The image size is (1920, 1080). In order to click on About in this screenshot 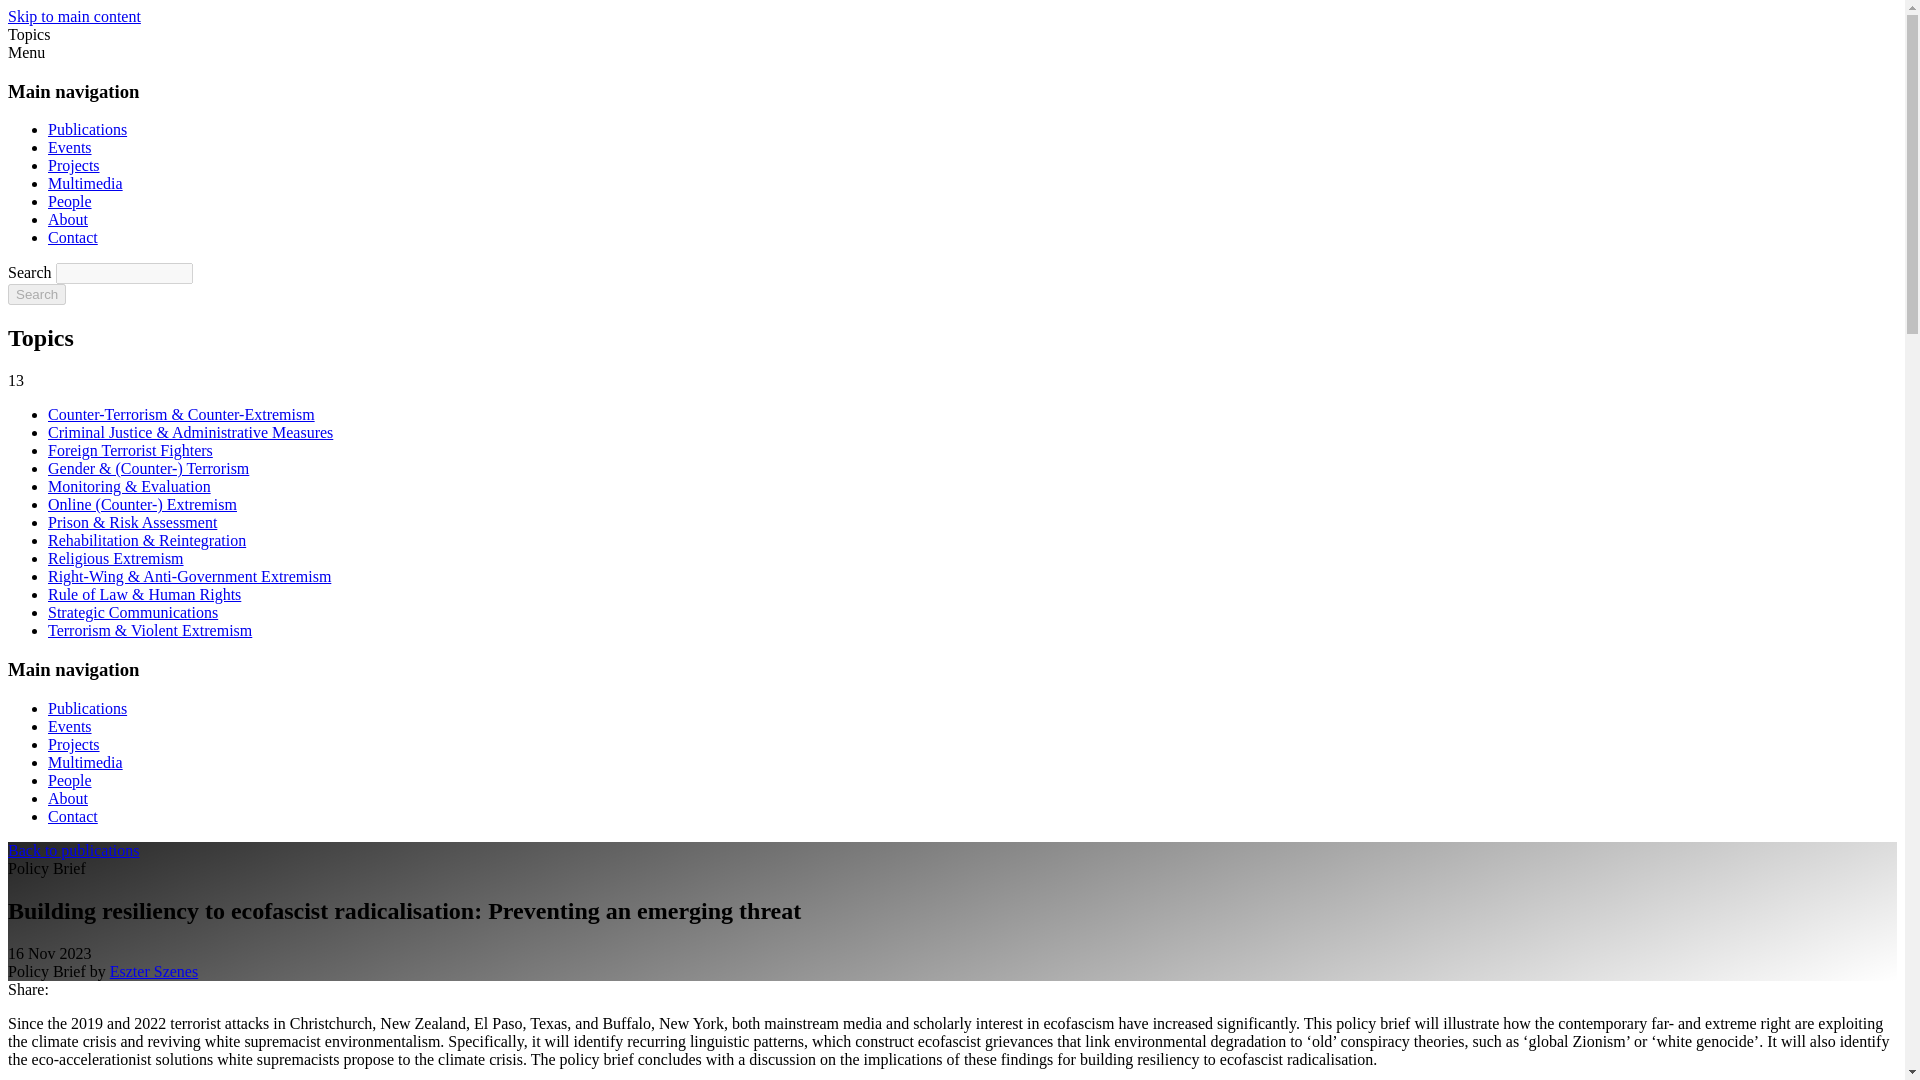, I will do `click(68, 218)`.